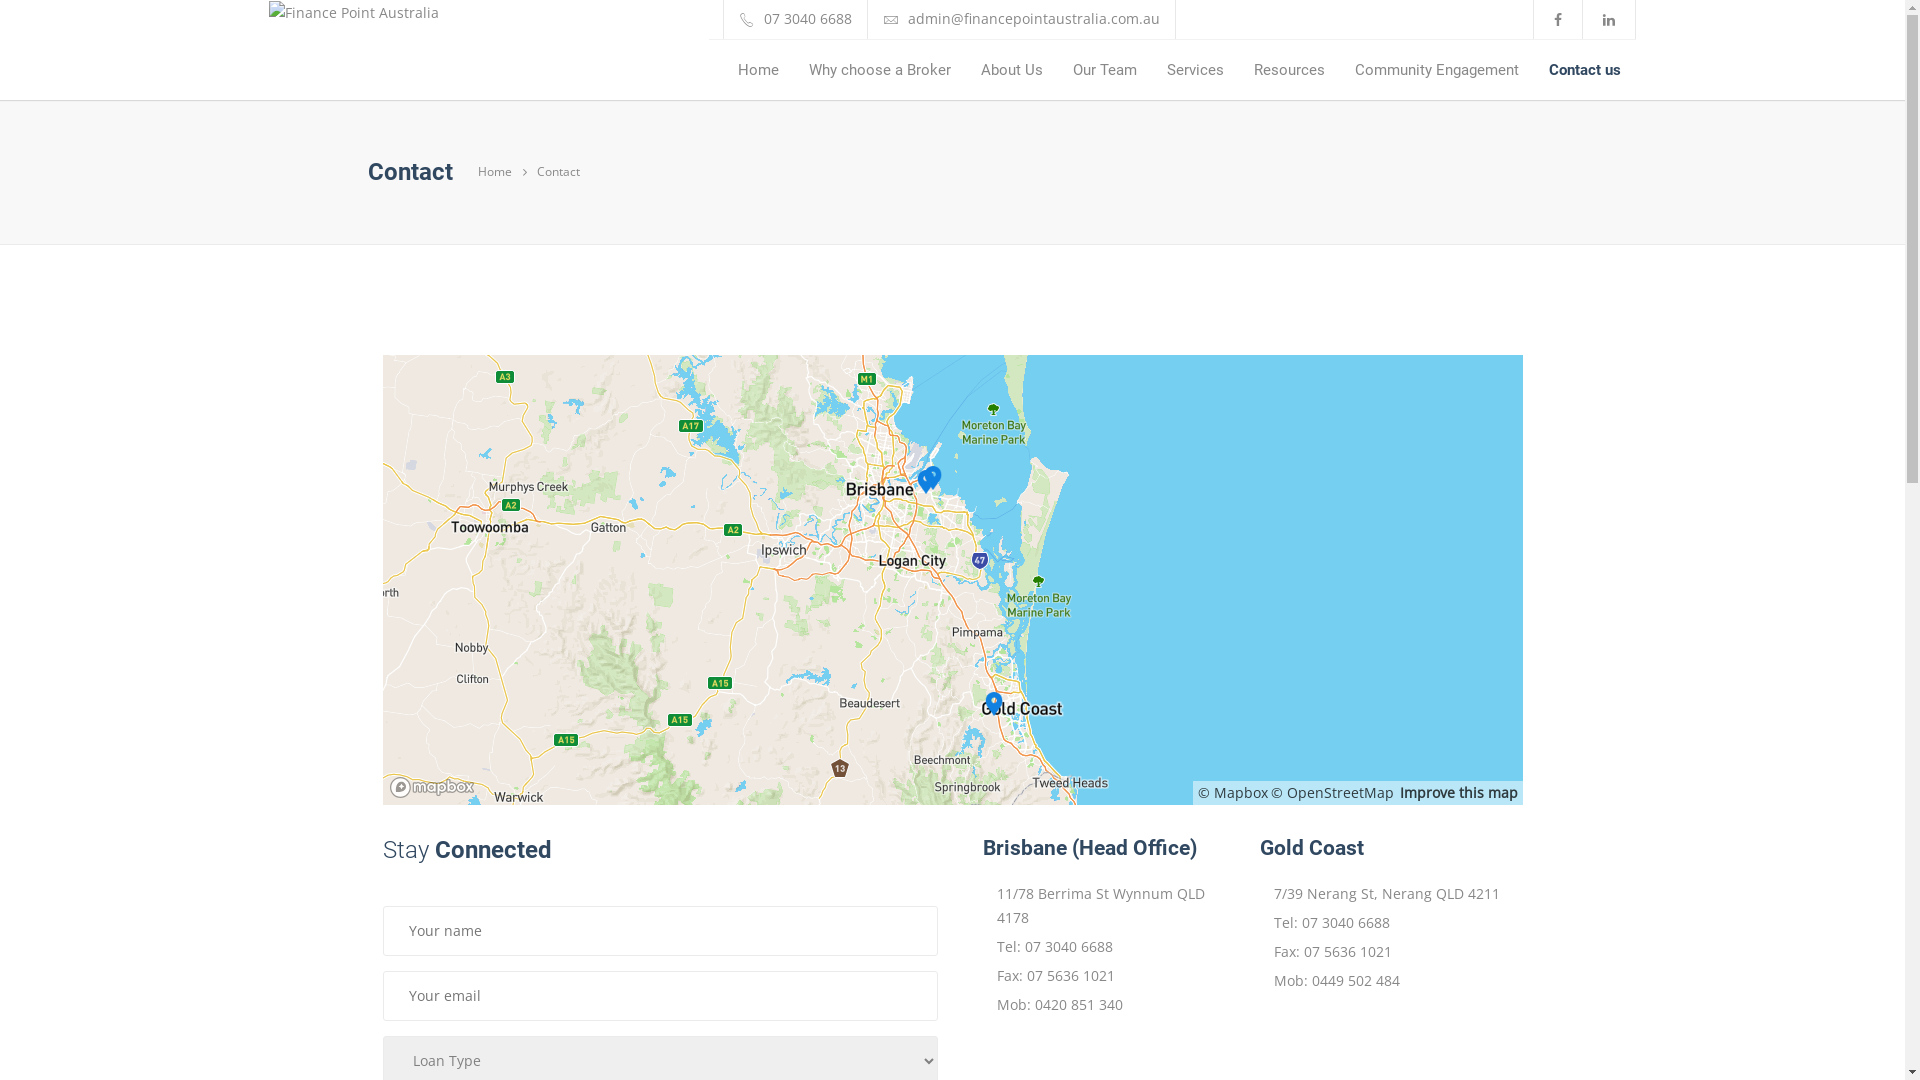 The width and height of the screenshot is (1920, 1080). What do you see at coordinates (1012, 70) in the screenshot?
I see `About Us` at bounding box center [1012, 70].